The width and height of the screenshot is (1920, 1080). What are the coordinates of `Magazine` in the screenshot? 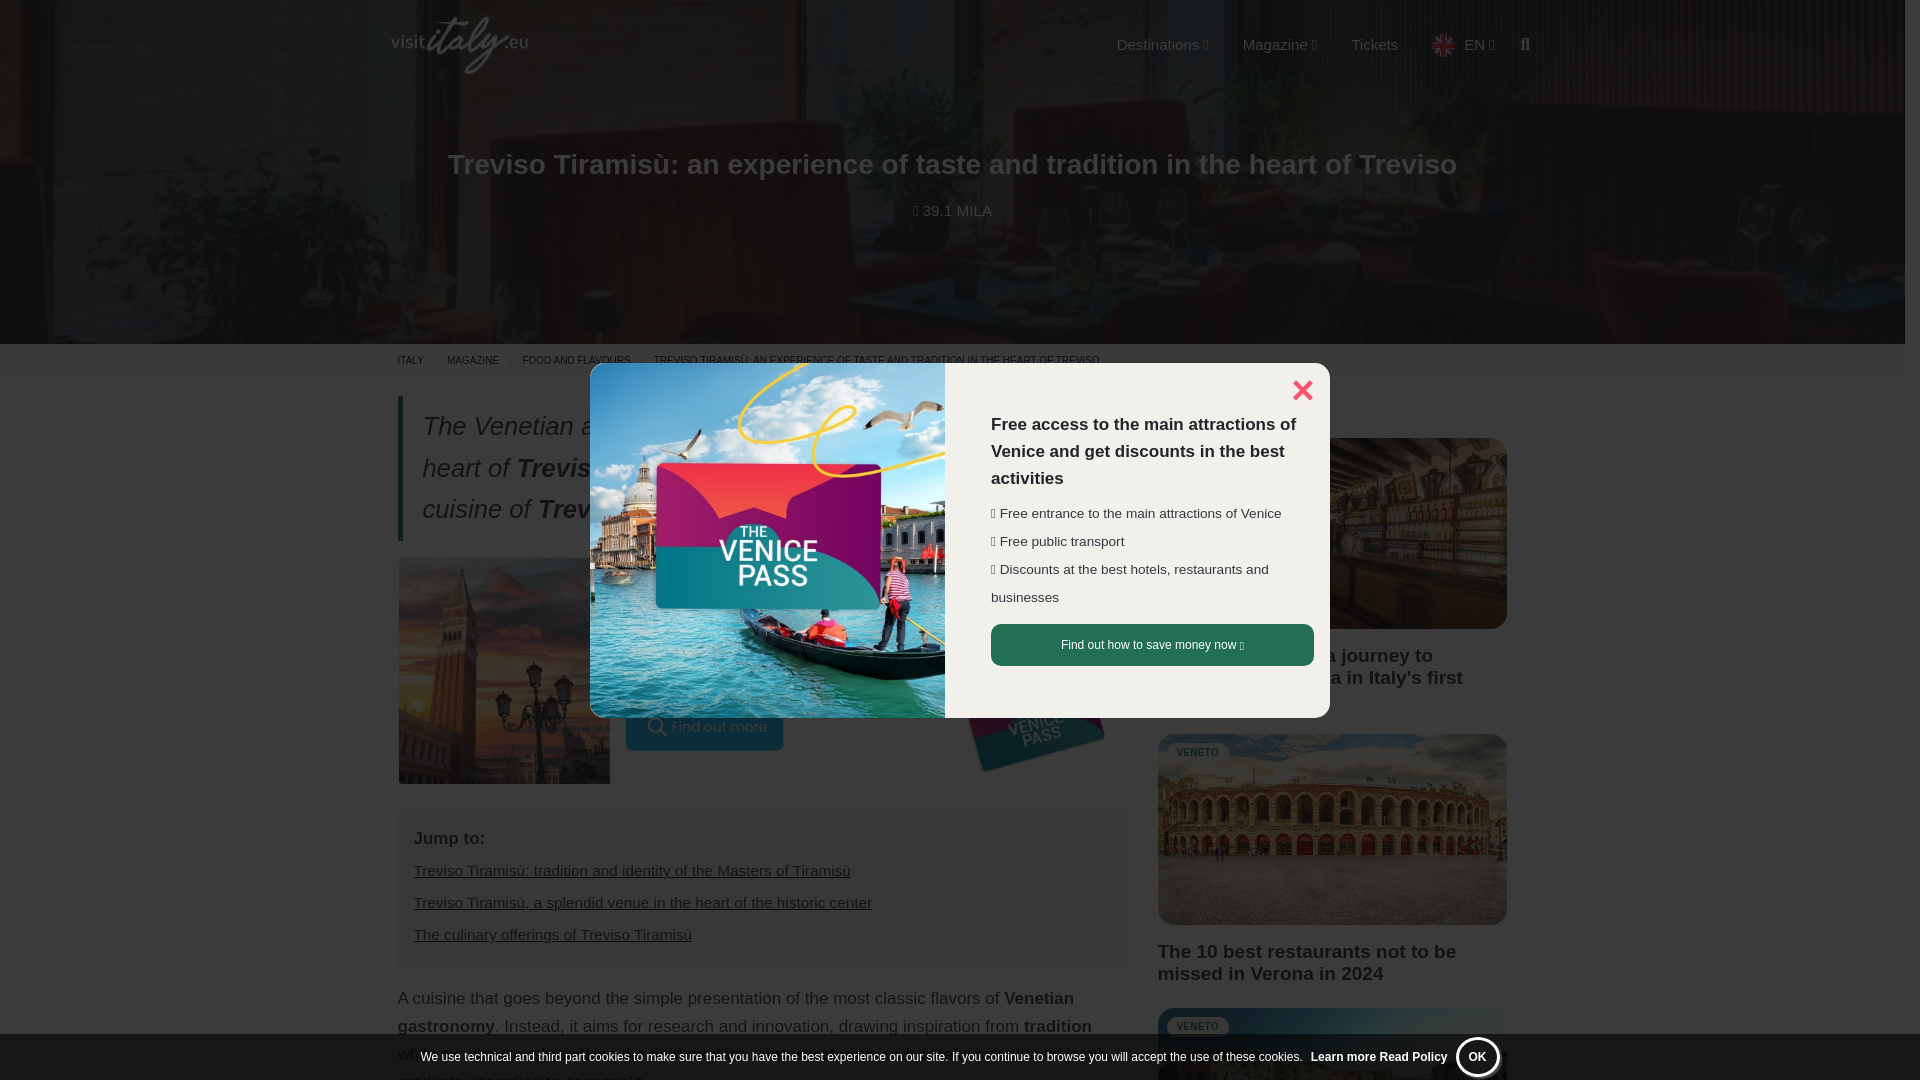 It's located at (473, 360).